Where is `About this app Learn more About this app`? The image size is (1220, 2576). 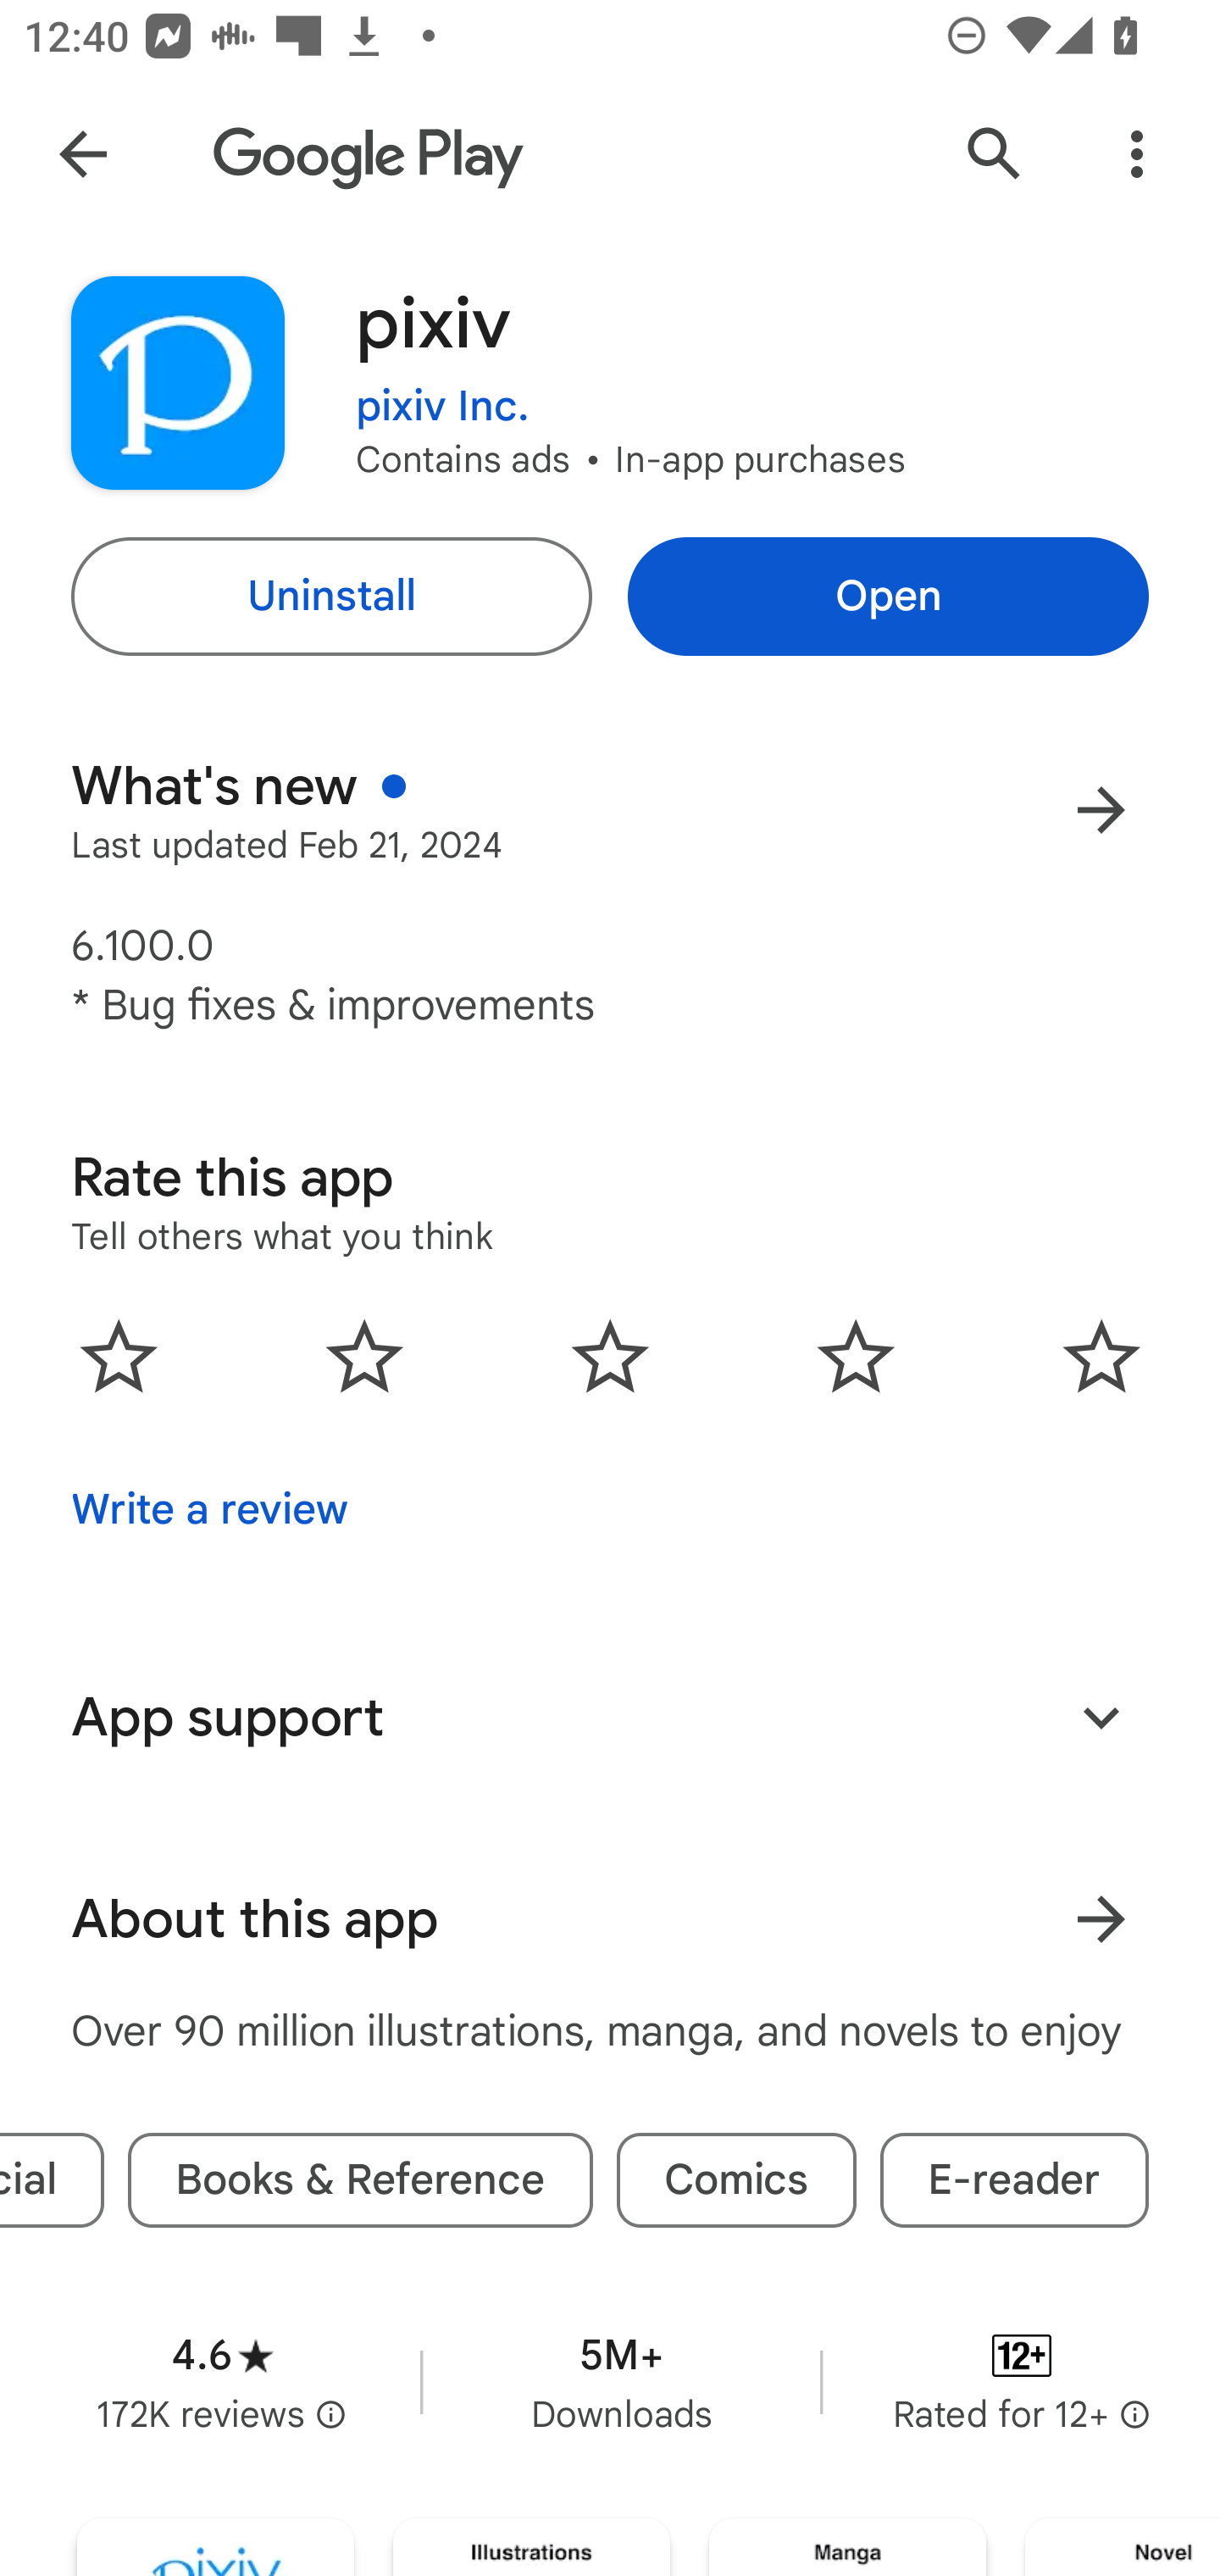
About this app Learn more About this app is located at coordinates (610, 1918).